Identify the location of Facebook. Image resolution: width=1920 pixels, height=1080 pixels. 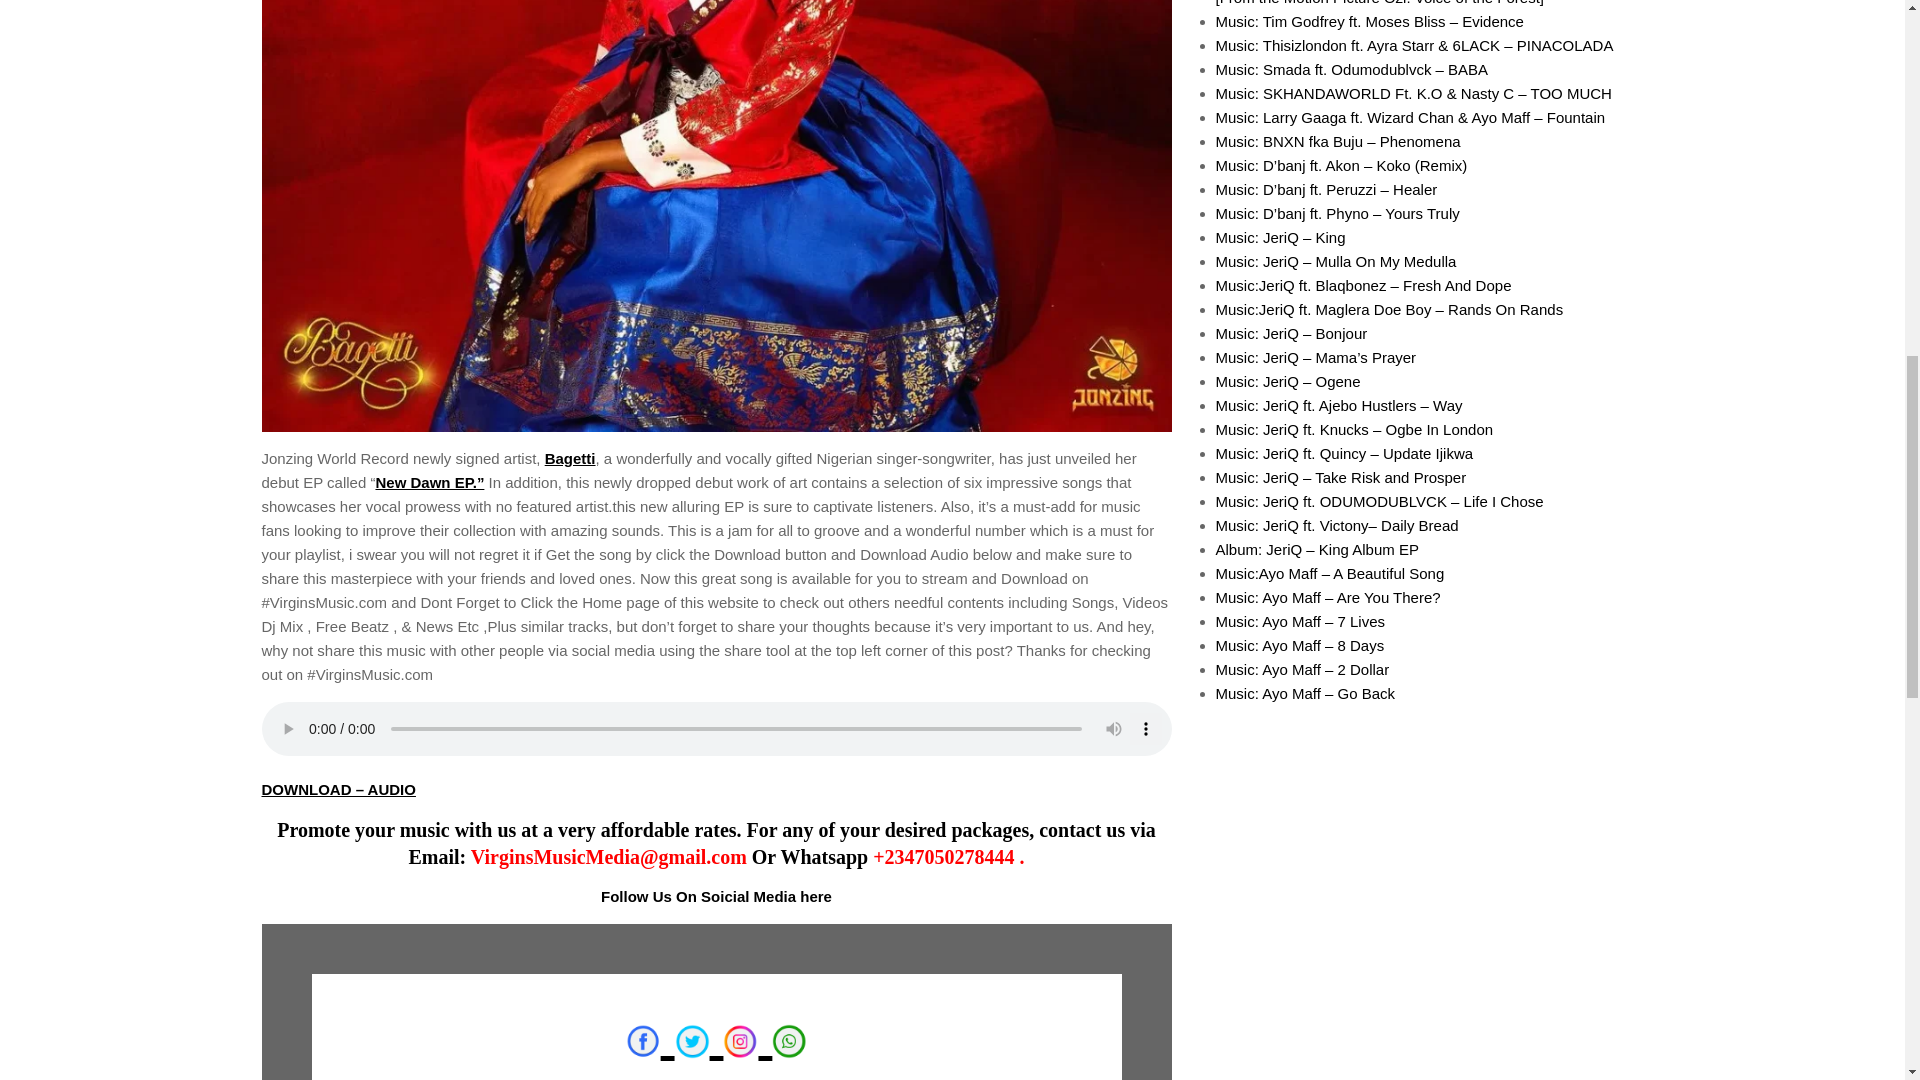
(642, 1041).